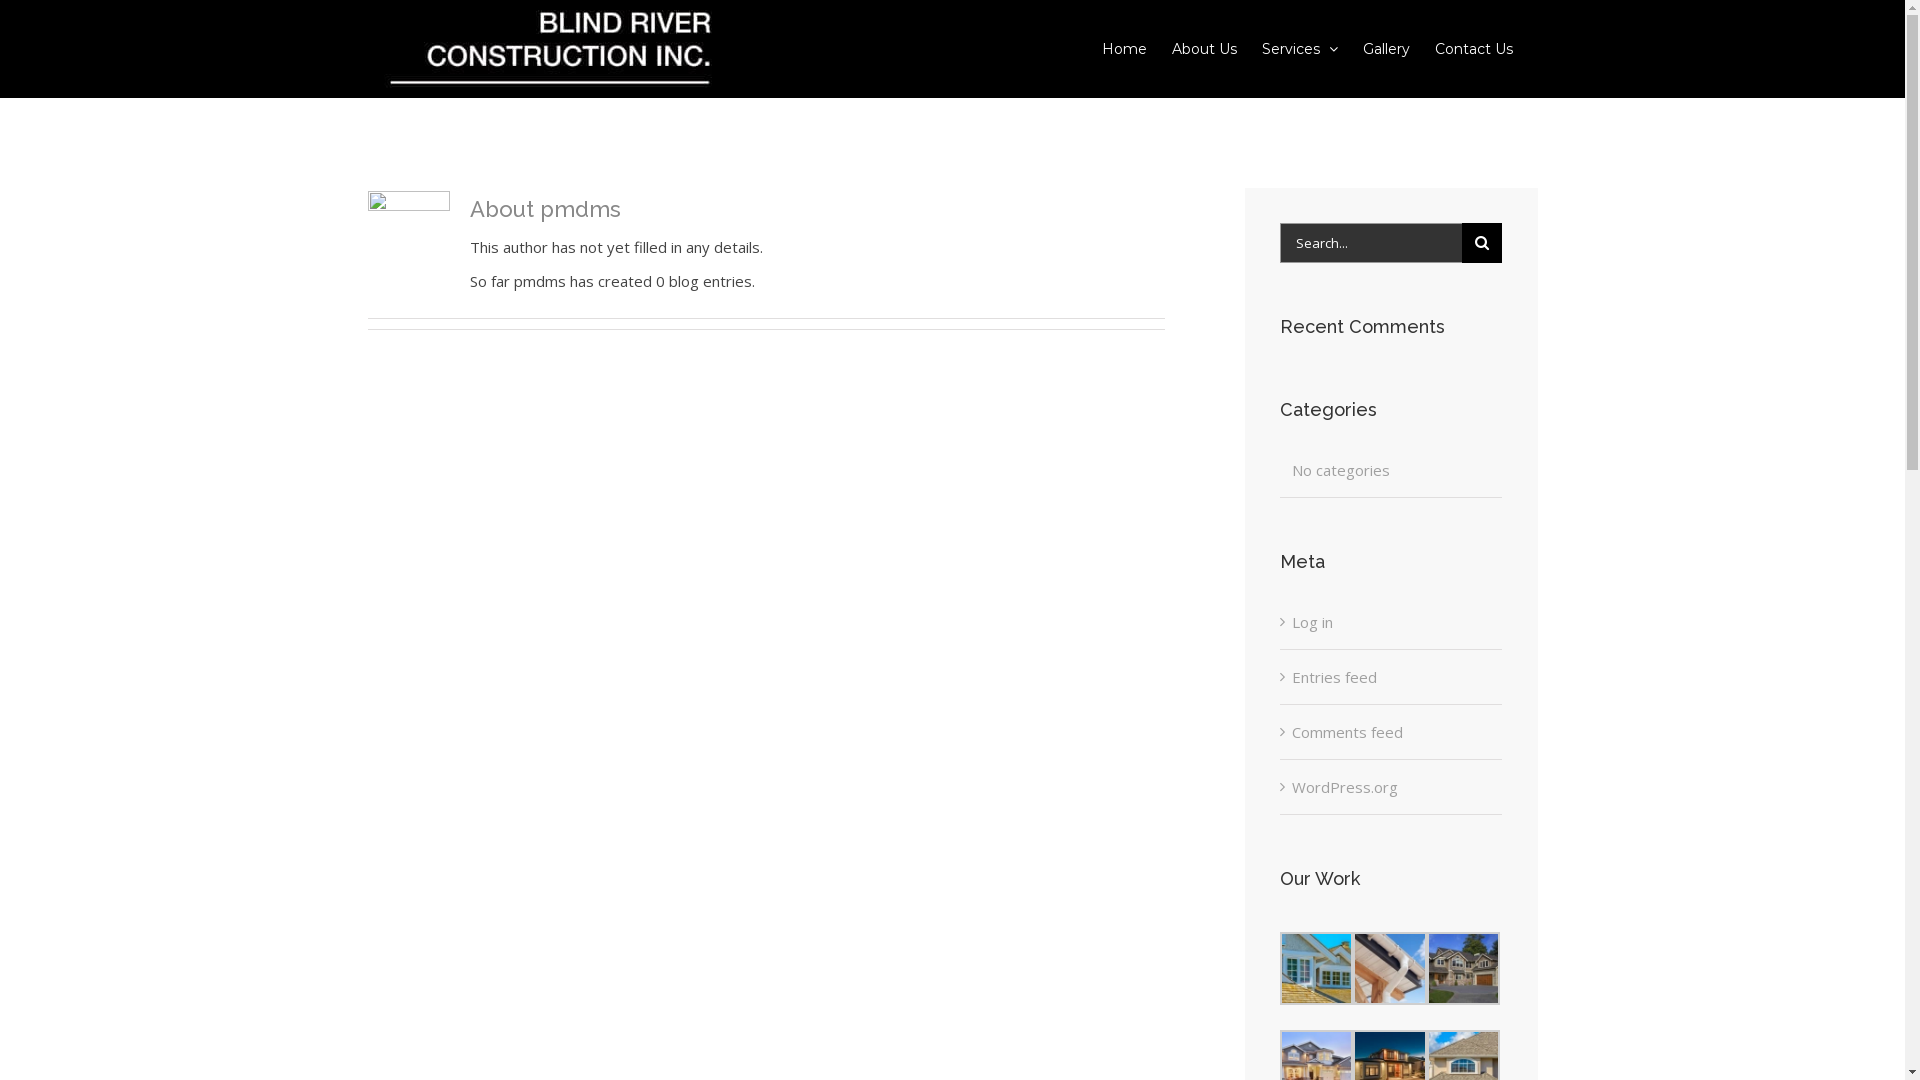 The image size is (1920, 1080). What do you see at coordinates (1300, 48) in the screenshot?
I see `Services` at bounding box center [1300, 48].